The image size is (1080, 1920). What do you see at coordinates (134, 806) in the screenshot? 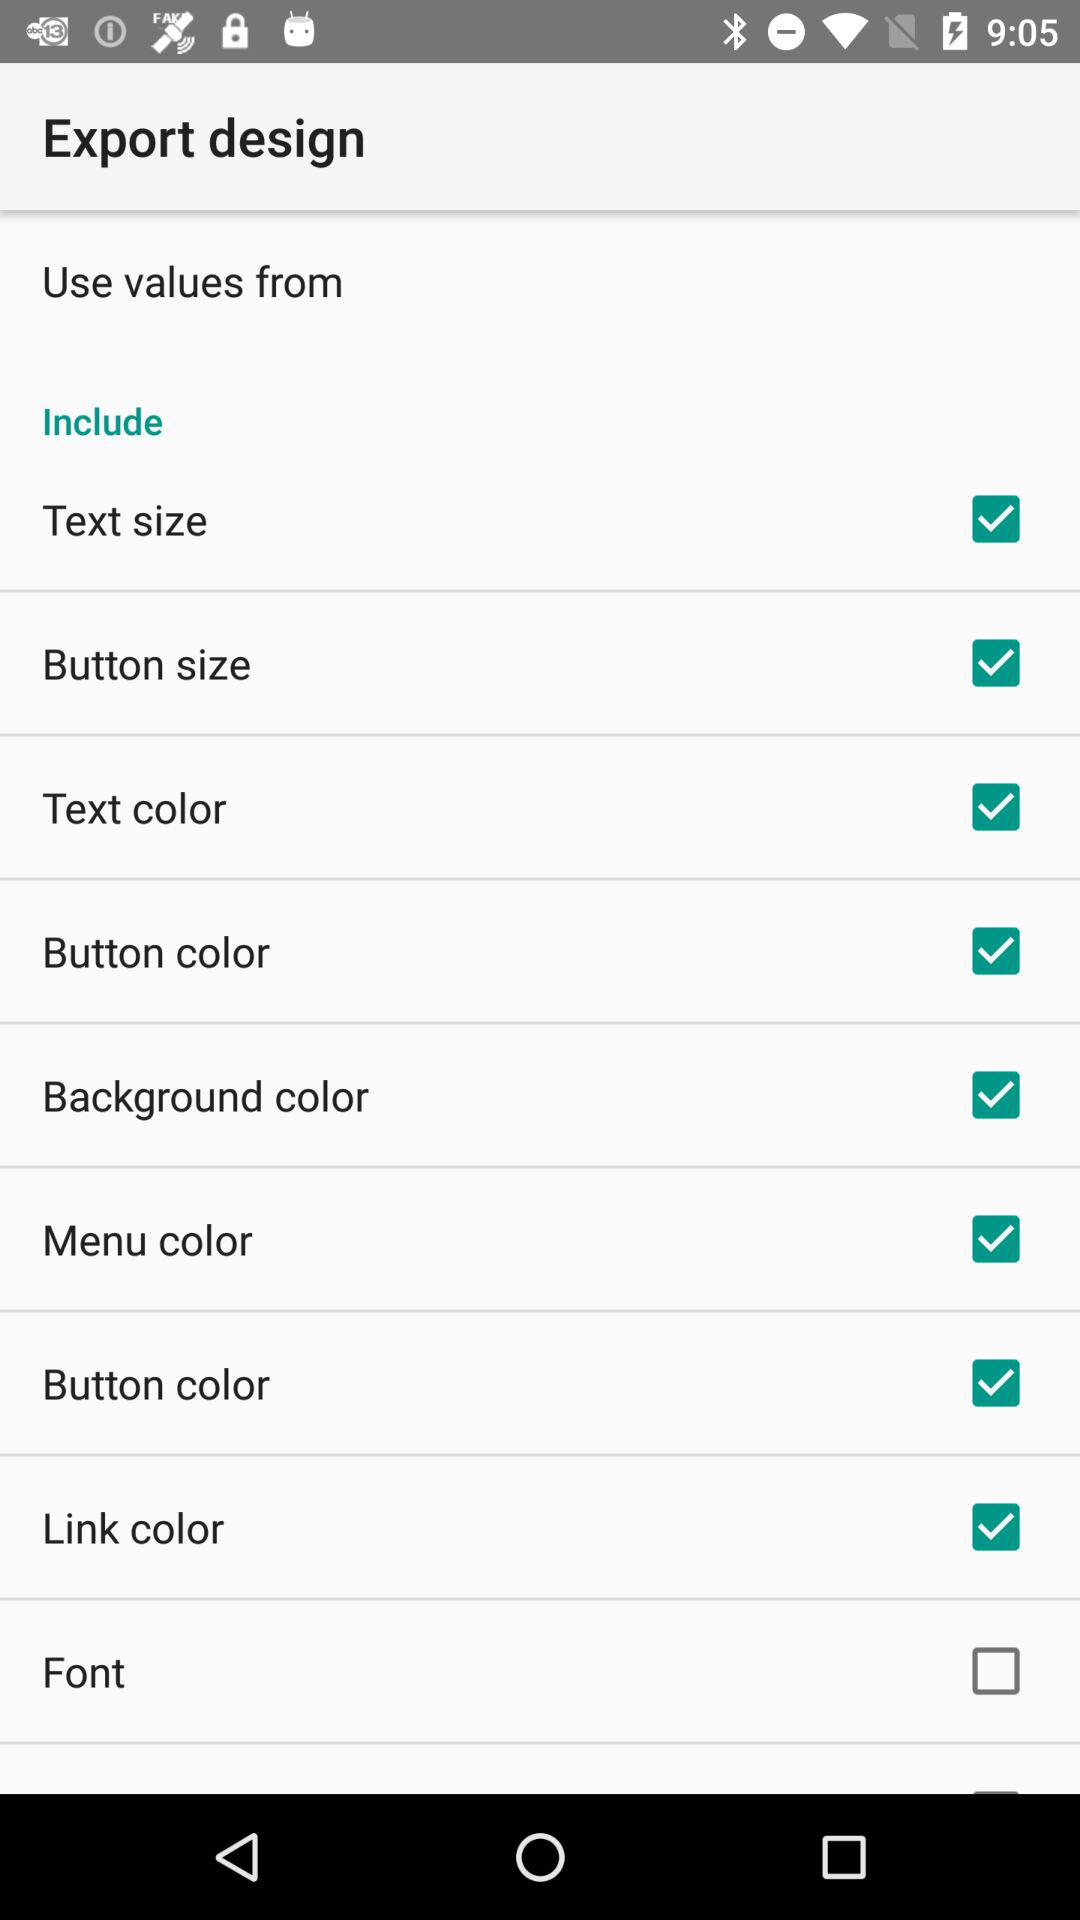
I see `turn off the icon below button size app` at bounding box center [134, 806].